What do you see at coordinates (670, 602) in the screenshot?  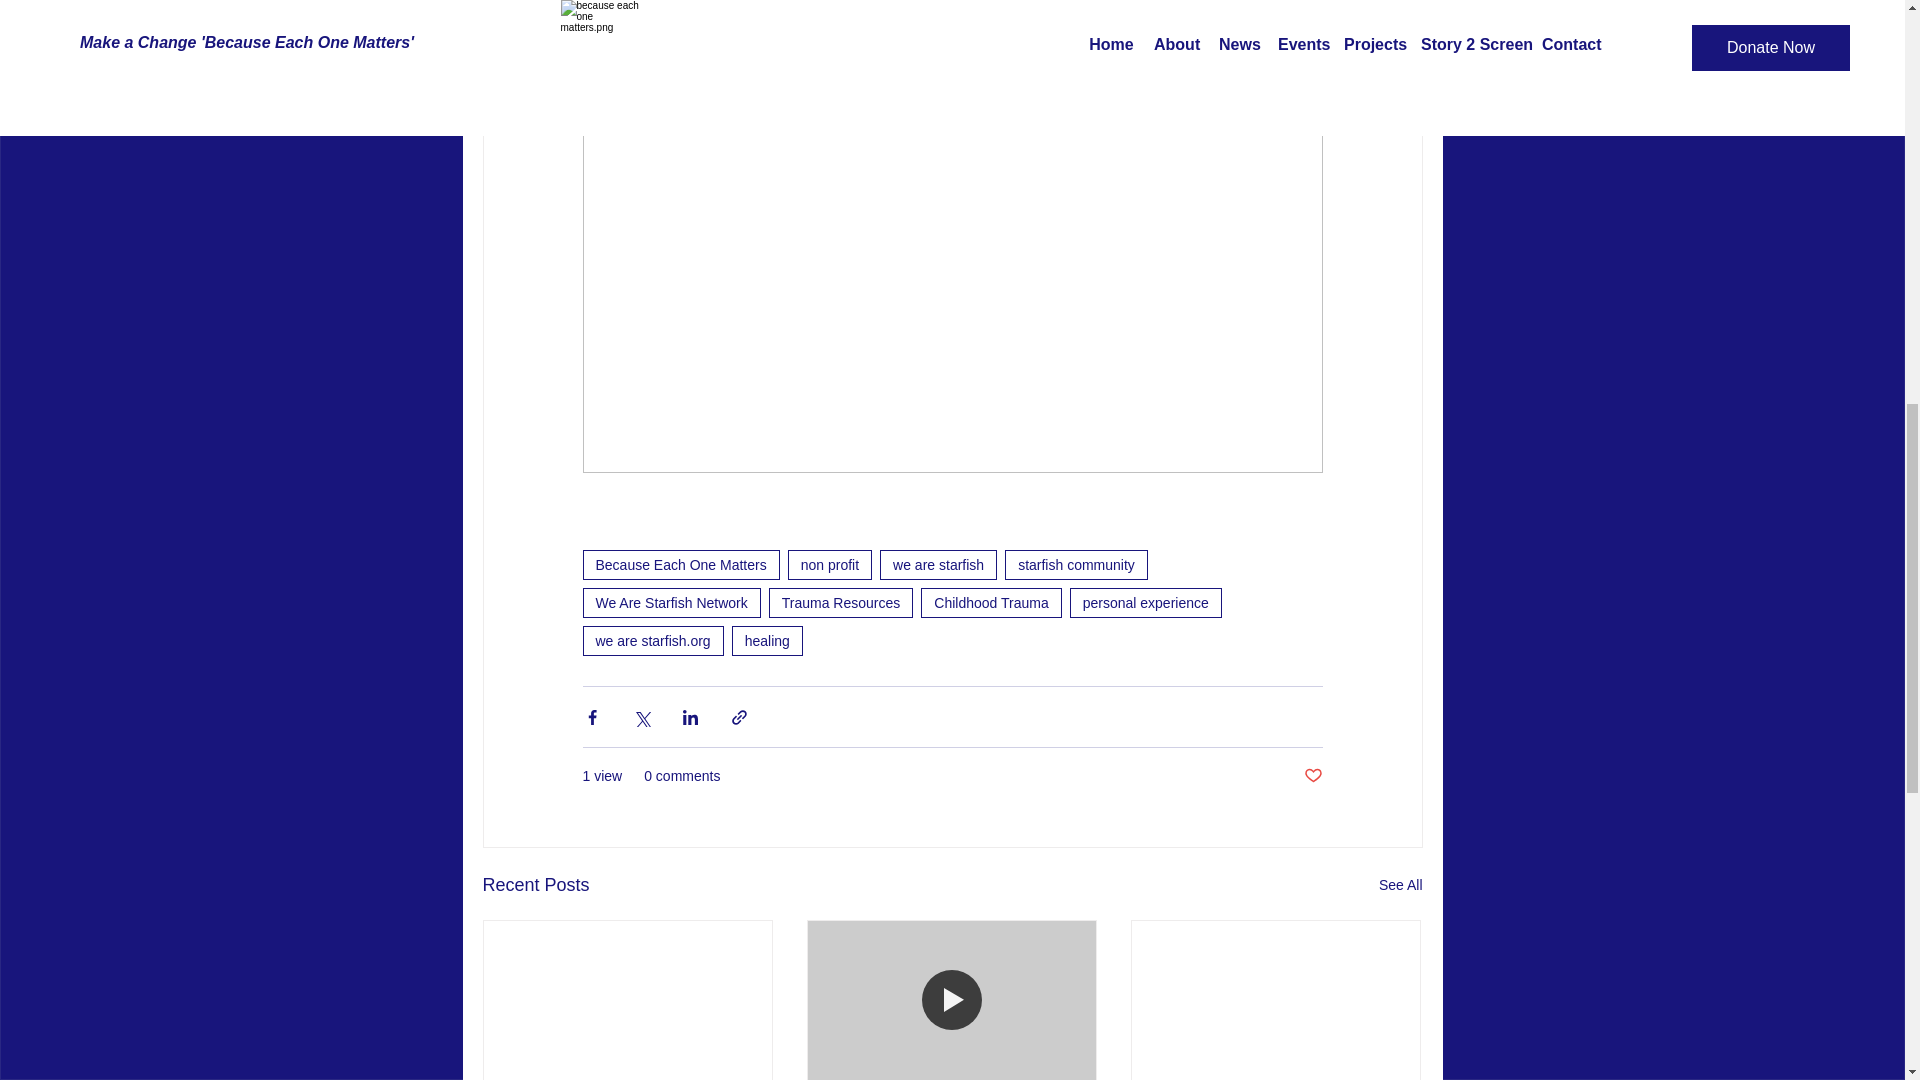 I see `We Are Starfish Network` at bounding box center [670, 602].